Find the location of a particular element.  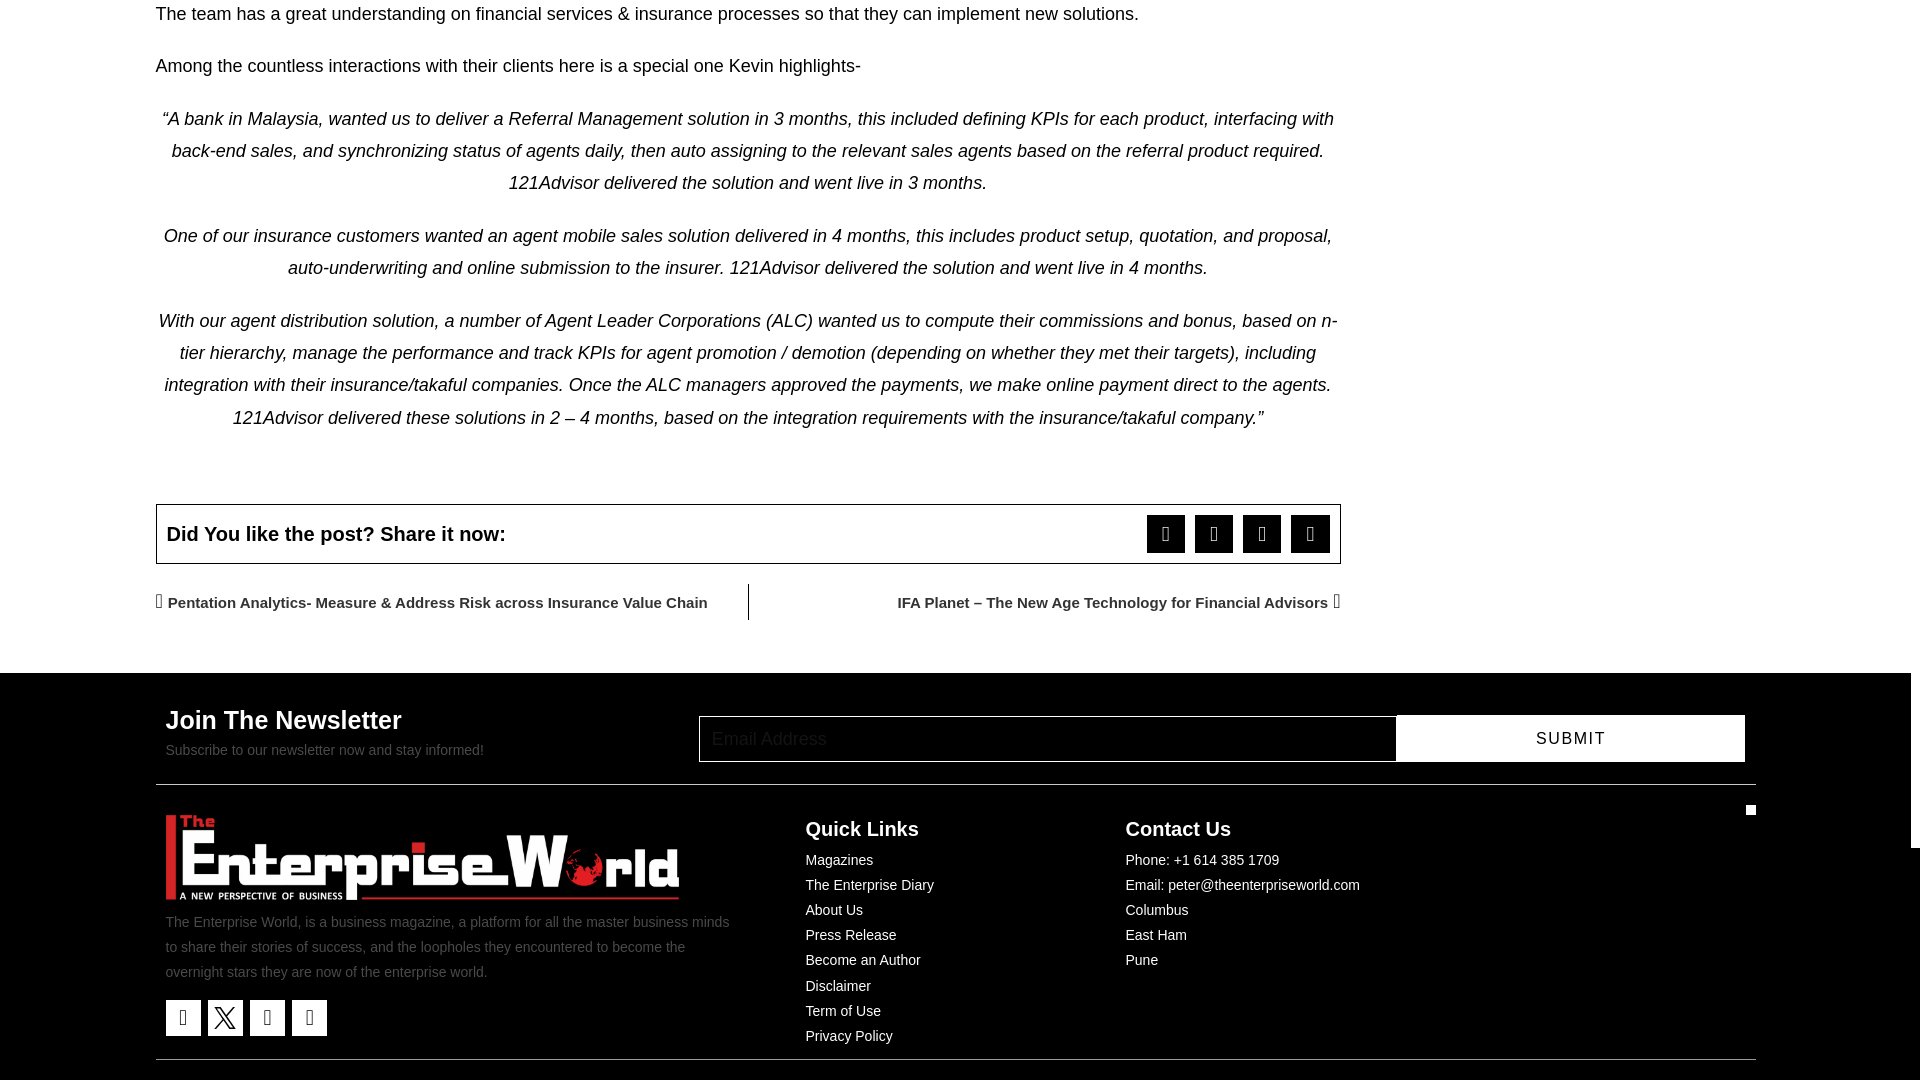

About Us is located at coordinates (835, 910).